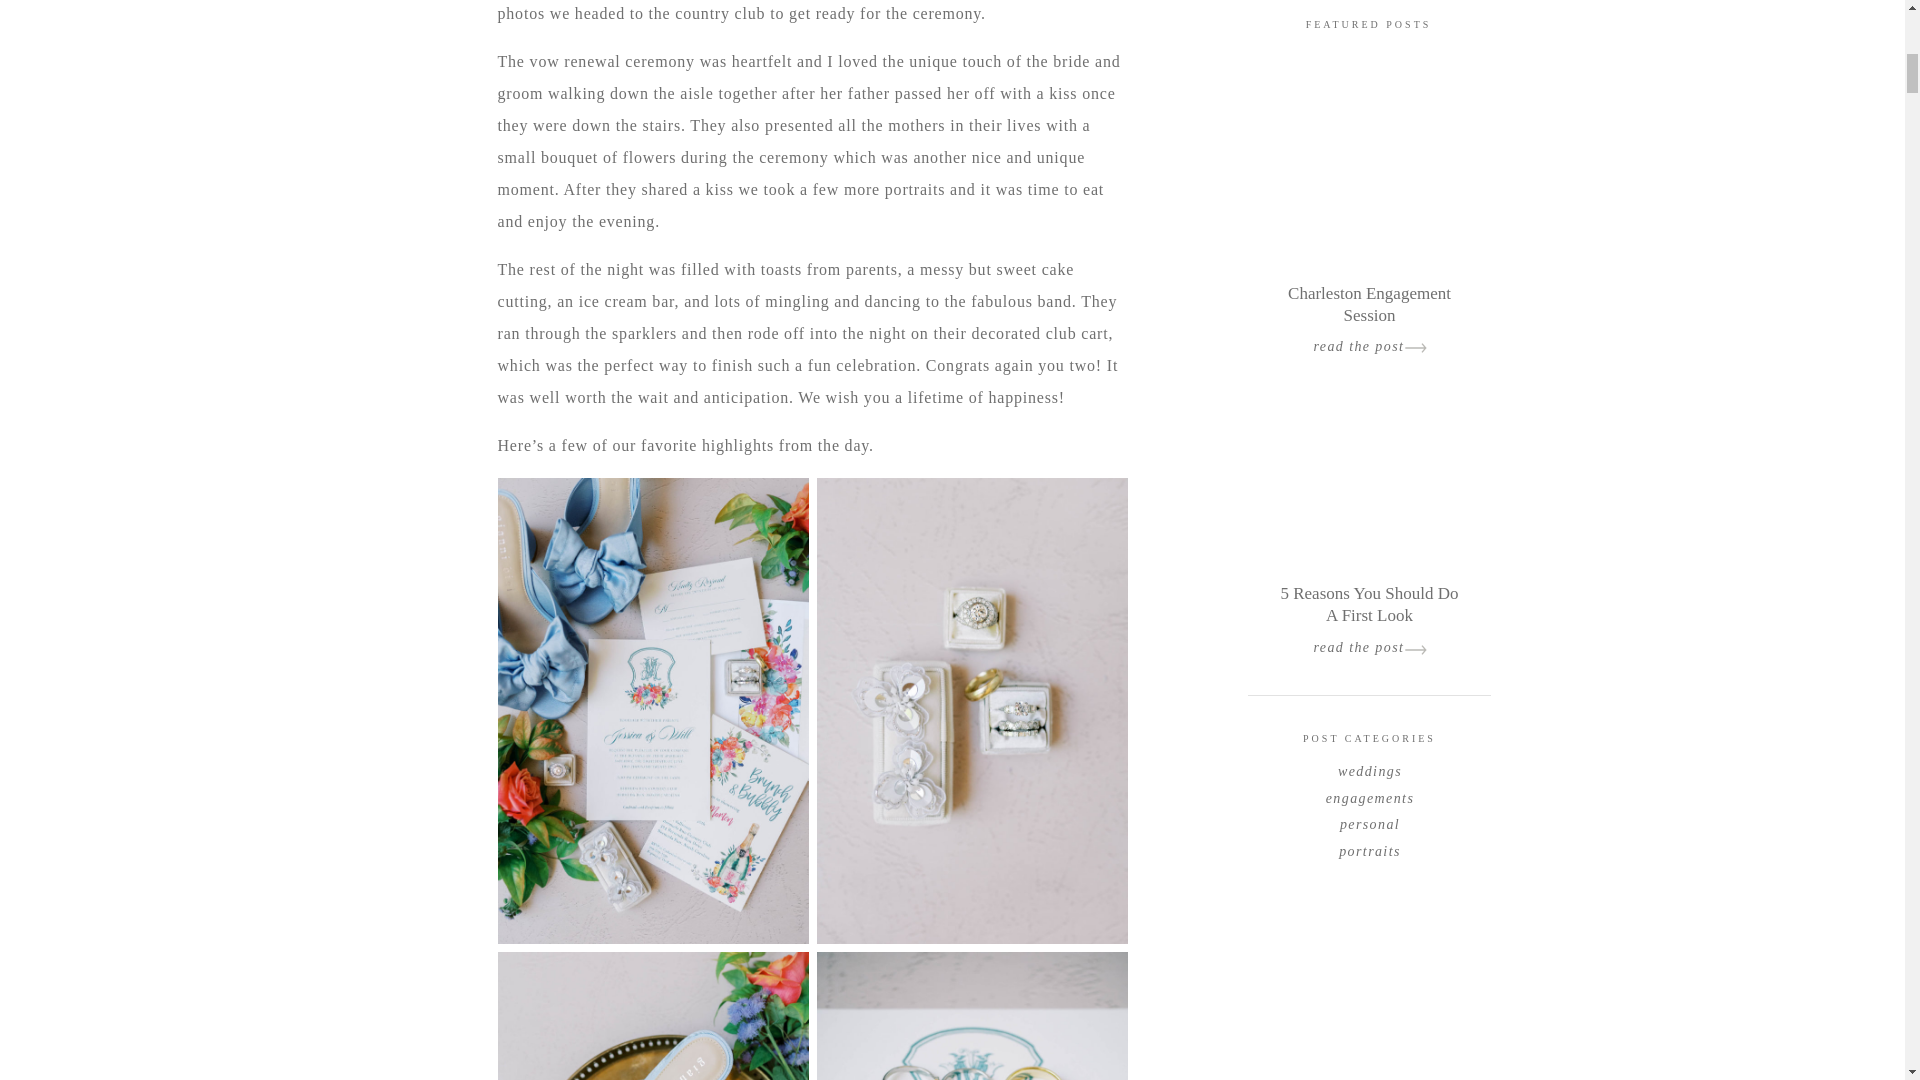 This screenshot has width=1920, height=1080. What do you see at coordinates (1370, 768) in the screenshot?
I see `weddings` at bounding box center [1370, 768].